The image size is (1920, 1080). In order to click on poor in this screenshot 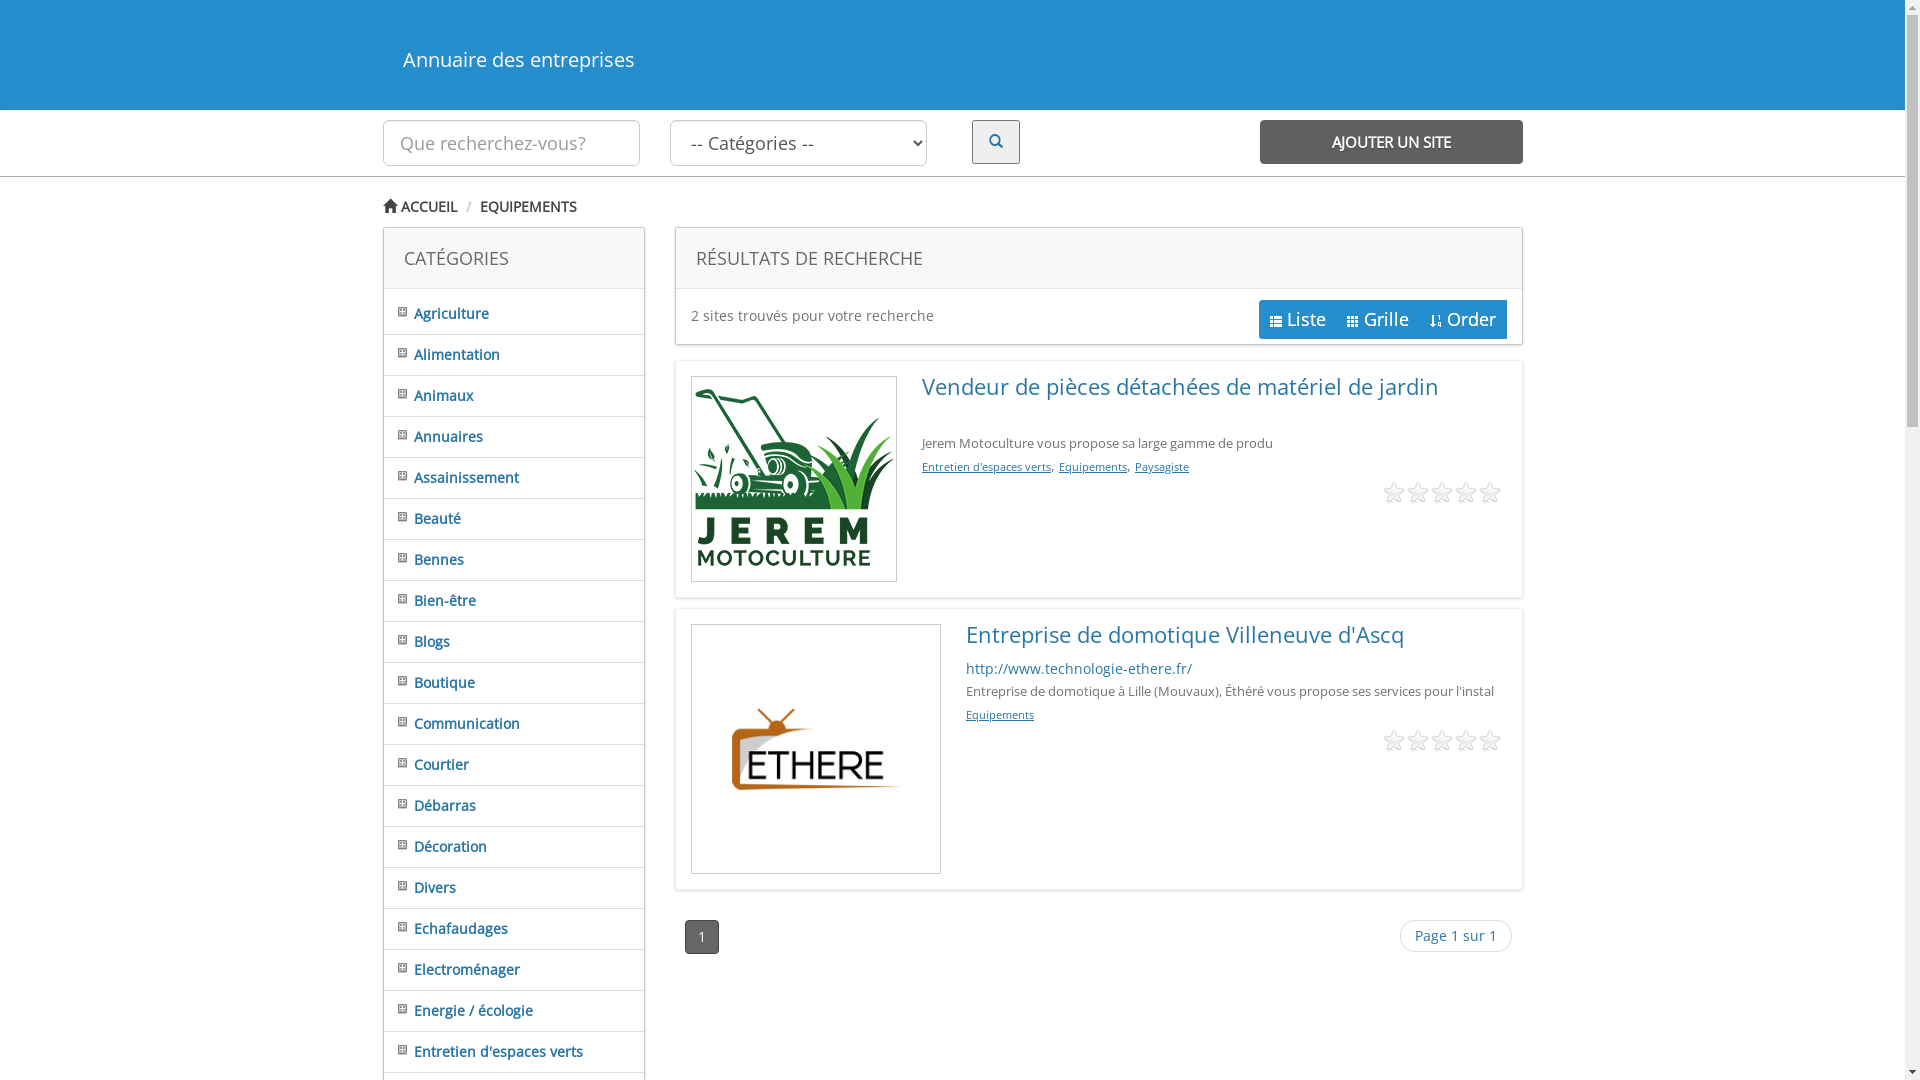, I will do `click(1418, 493)`.